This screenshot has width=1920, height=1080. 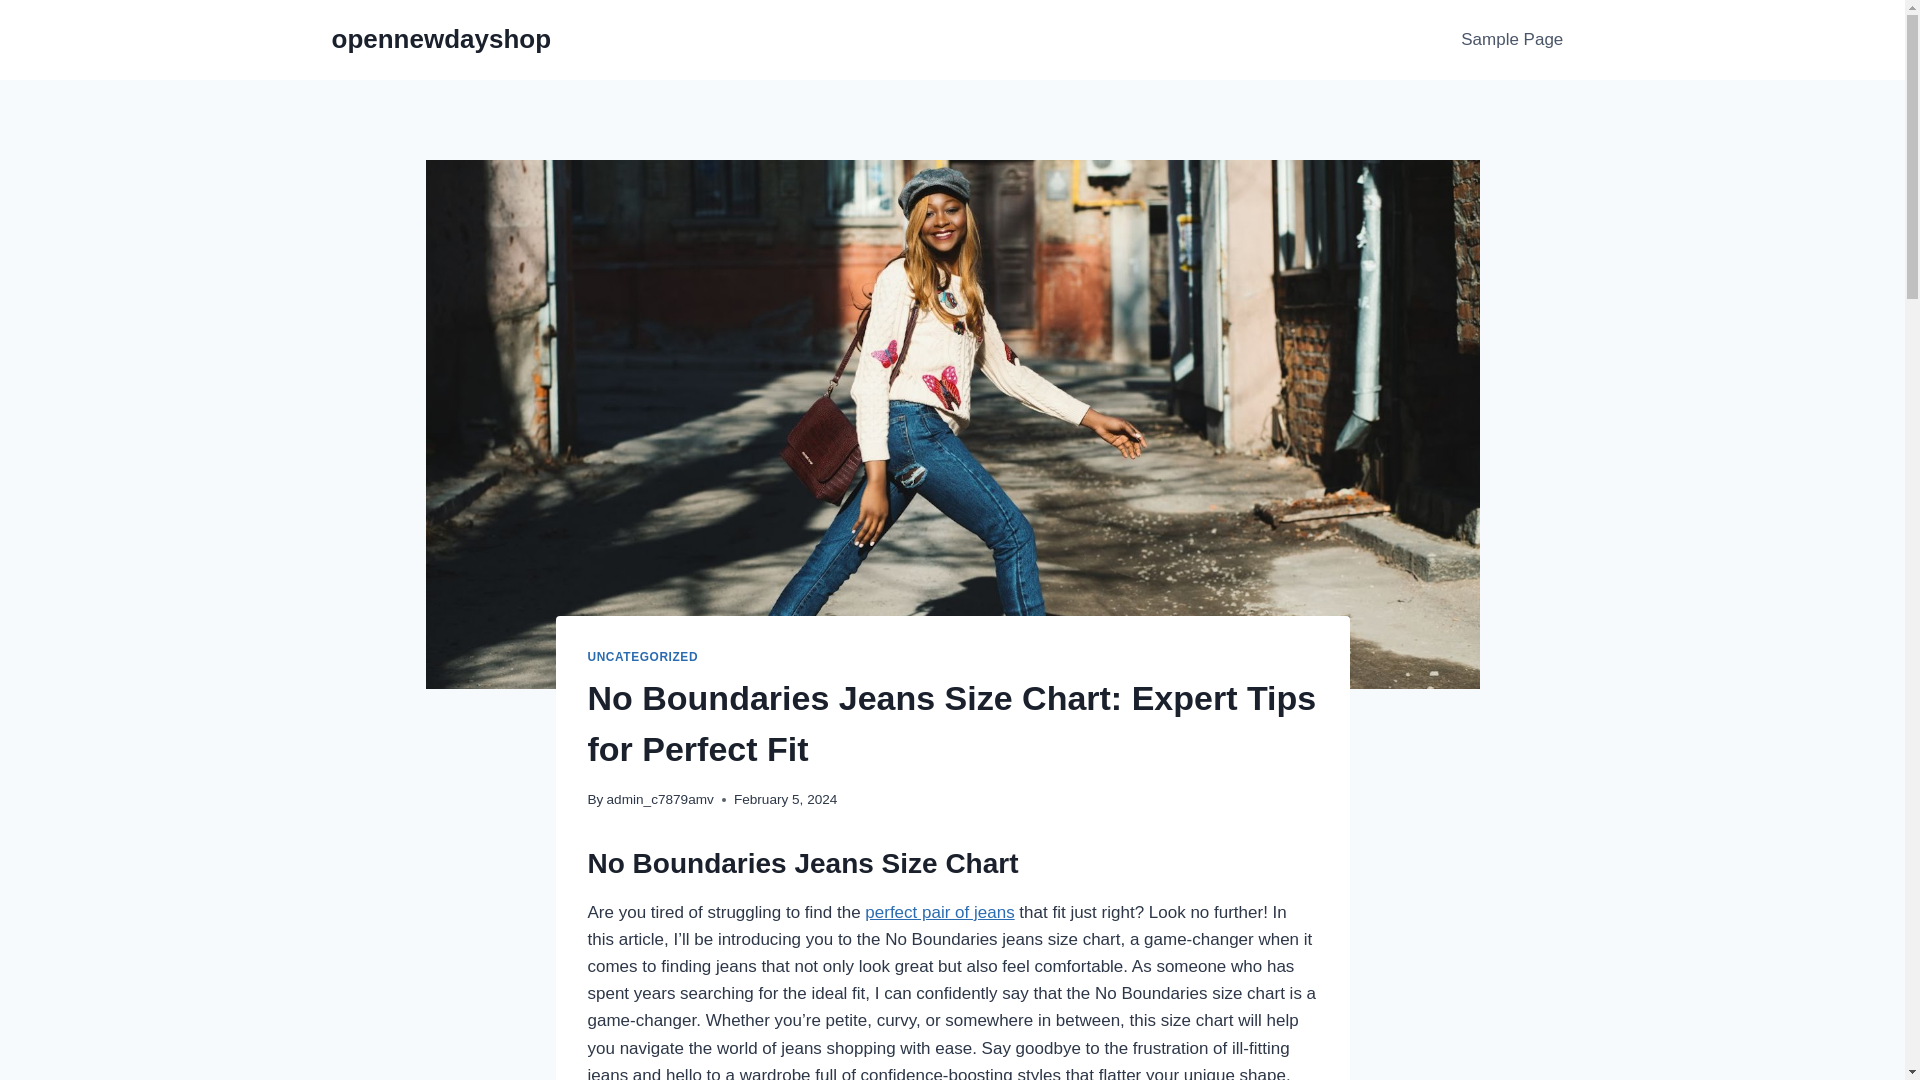 I want to click on Sample Page, so click(x=1512, y=40).